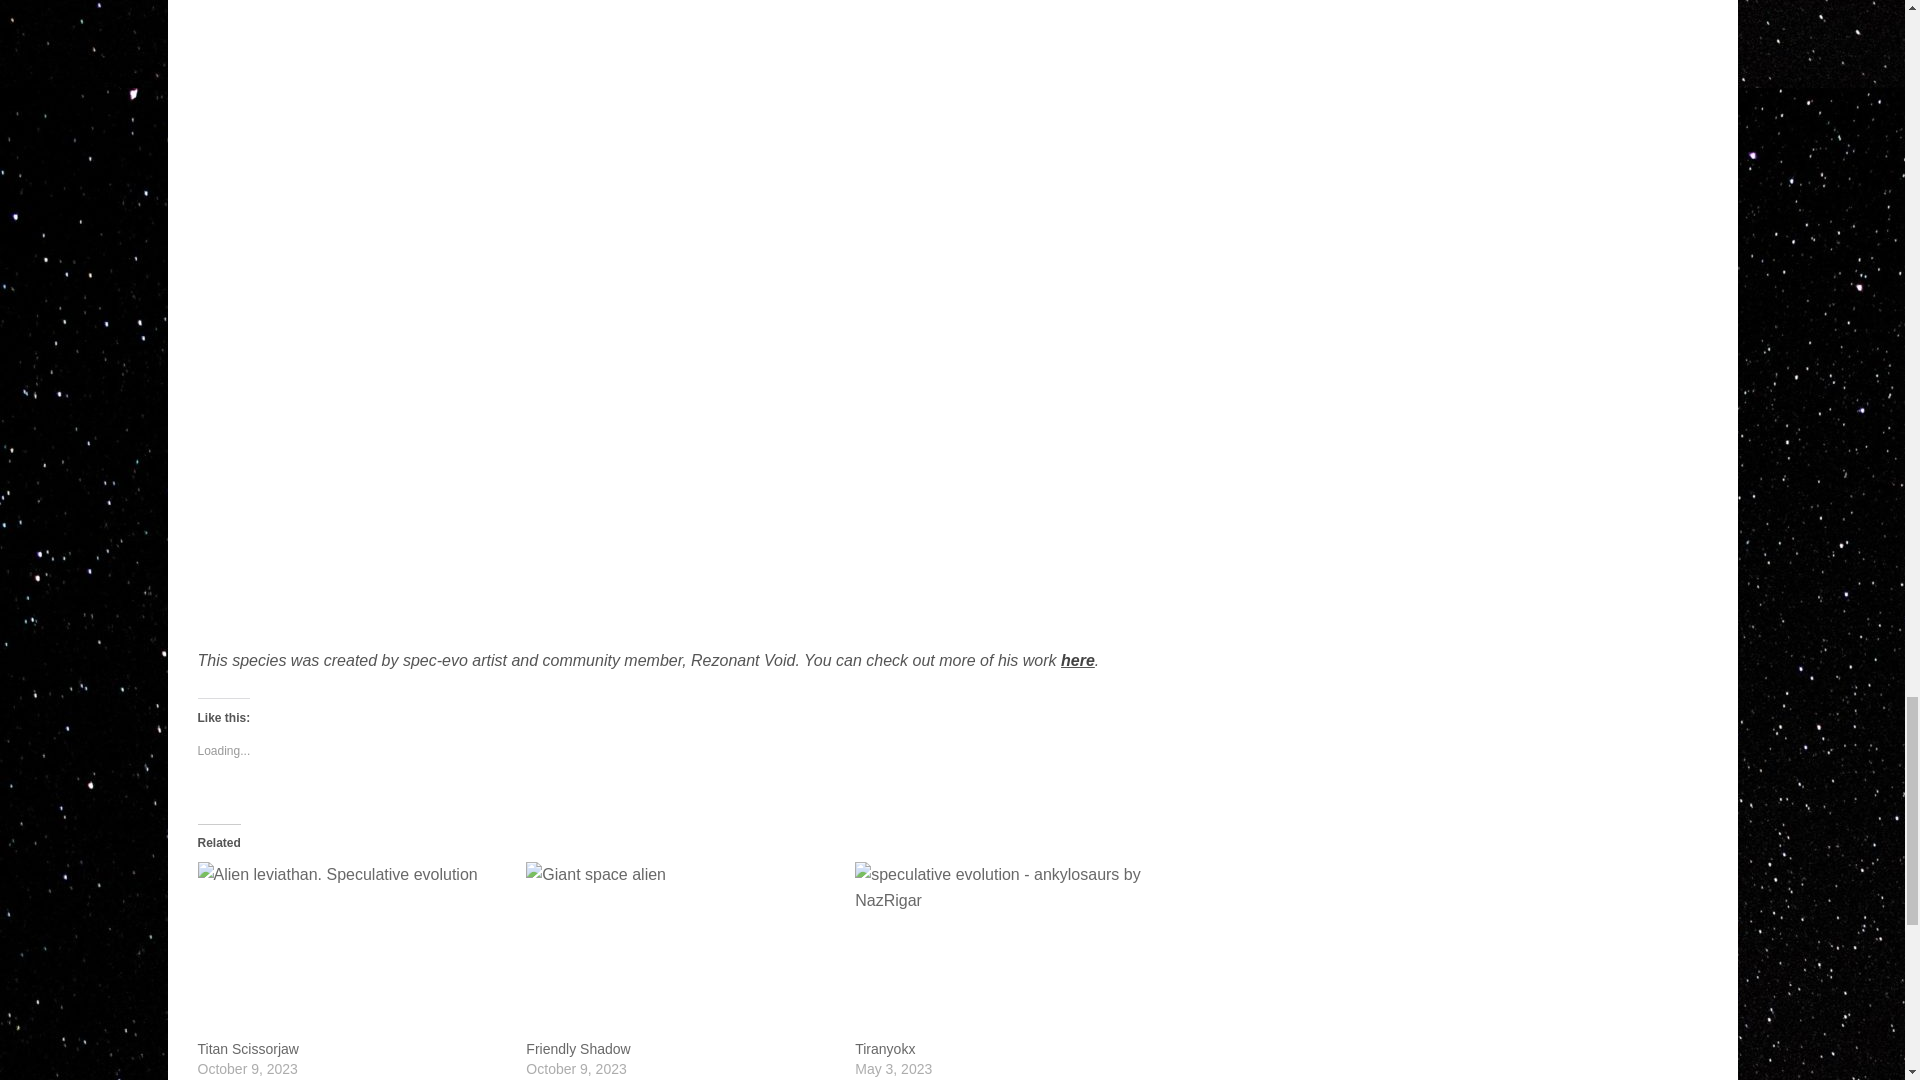 The width and height of the screenshot is (1920, 1080). I want to click on here, so click(1078, 660).